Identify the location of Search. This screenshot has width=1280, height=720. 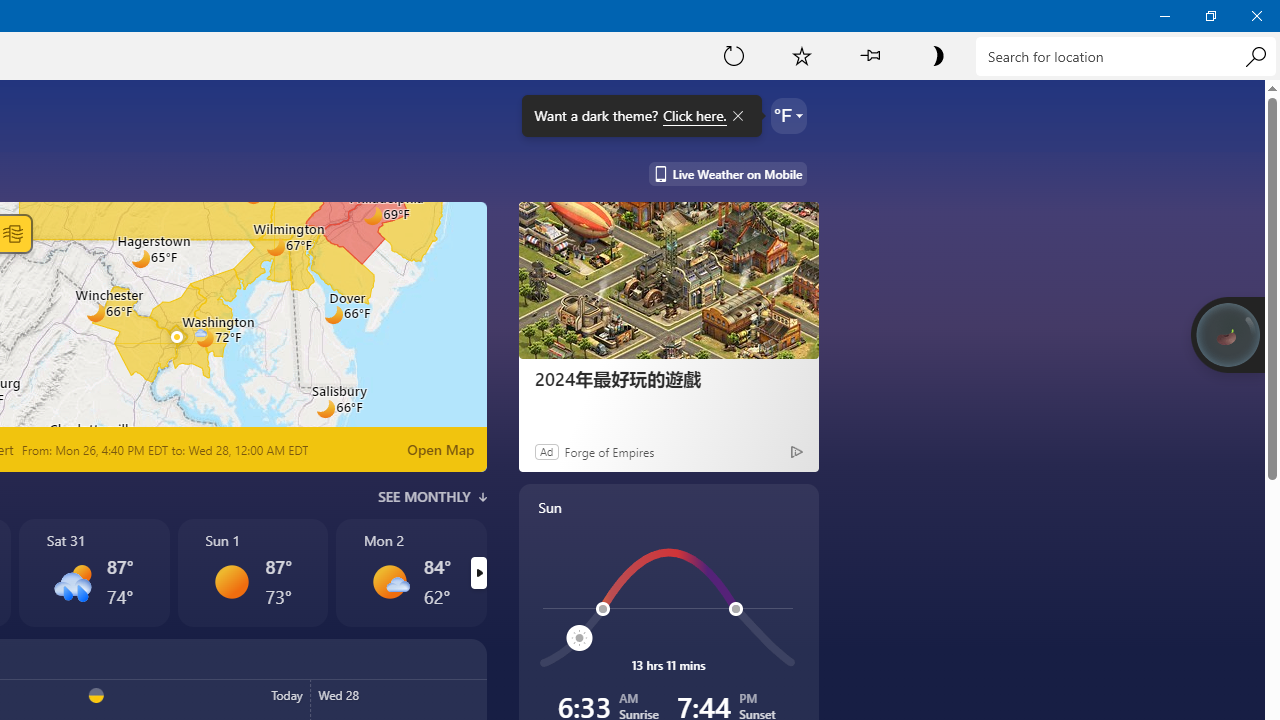
(1255, 56).